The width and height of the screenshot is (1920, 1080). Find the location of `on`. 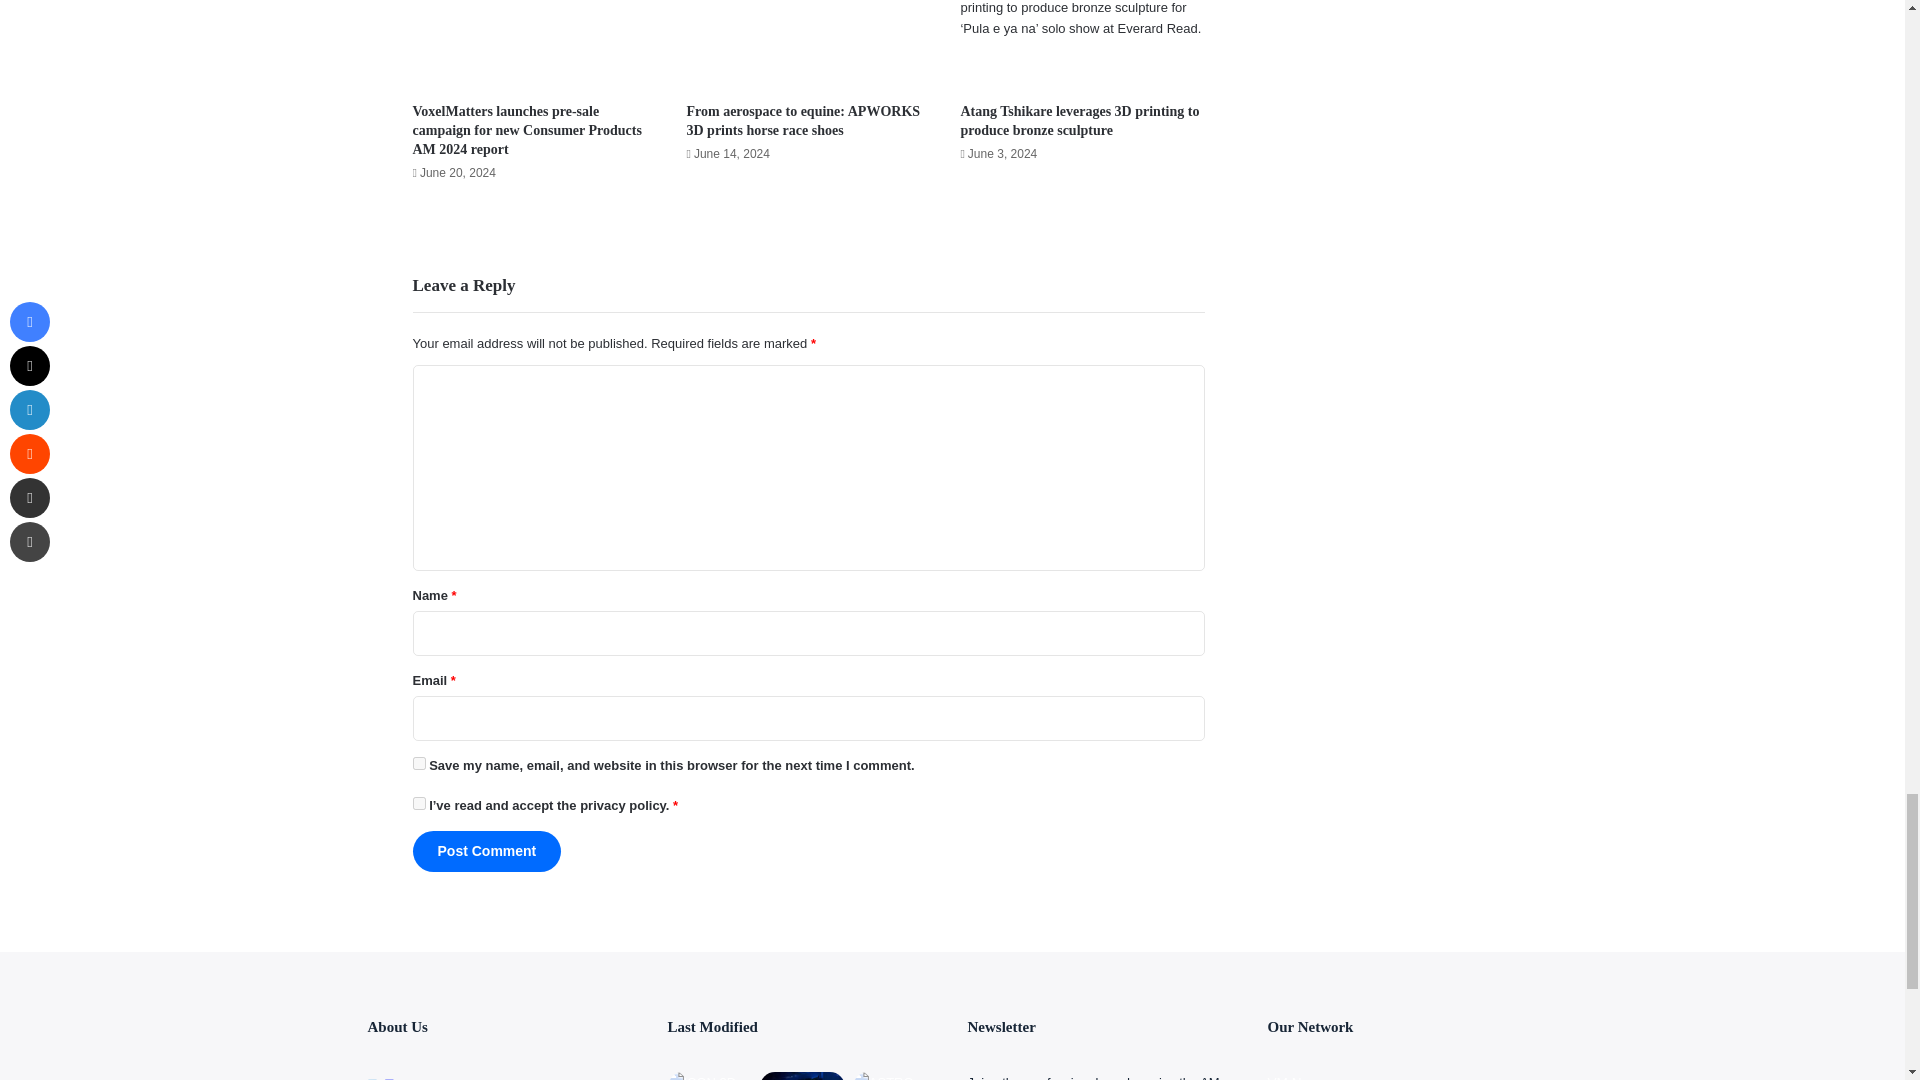

on is located at coordinates (418, 804).